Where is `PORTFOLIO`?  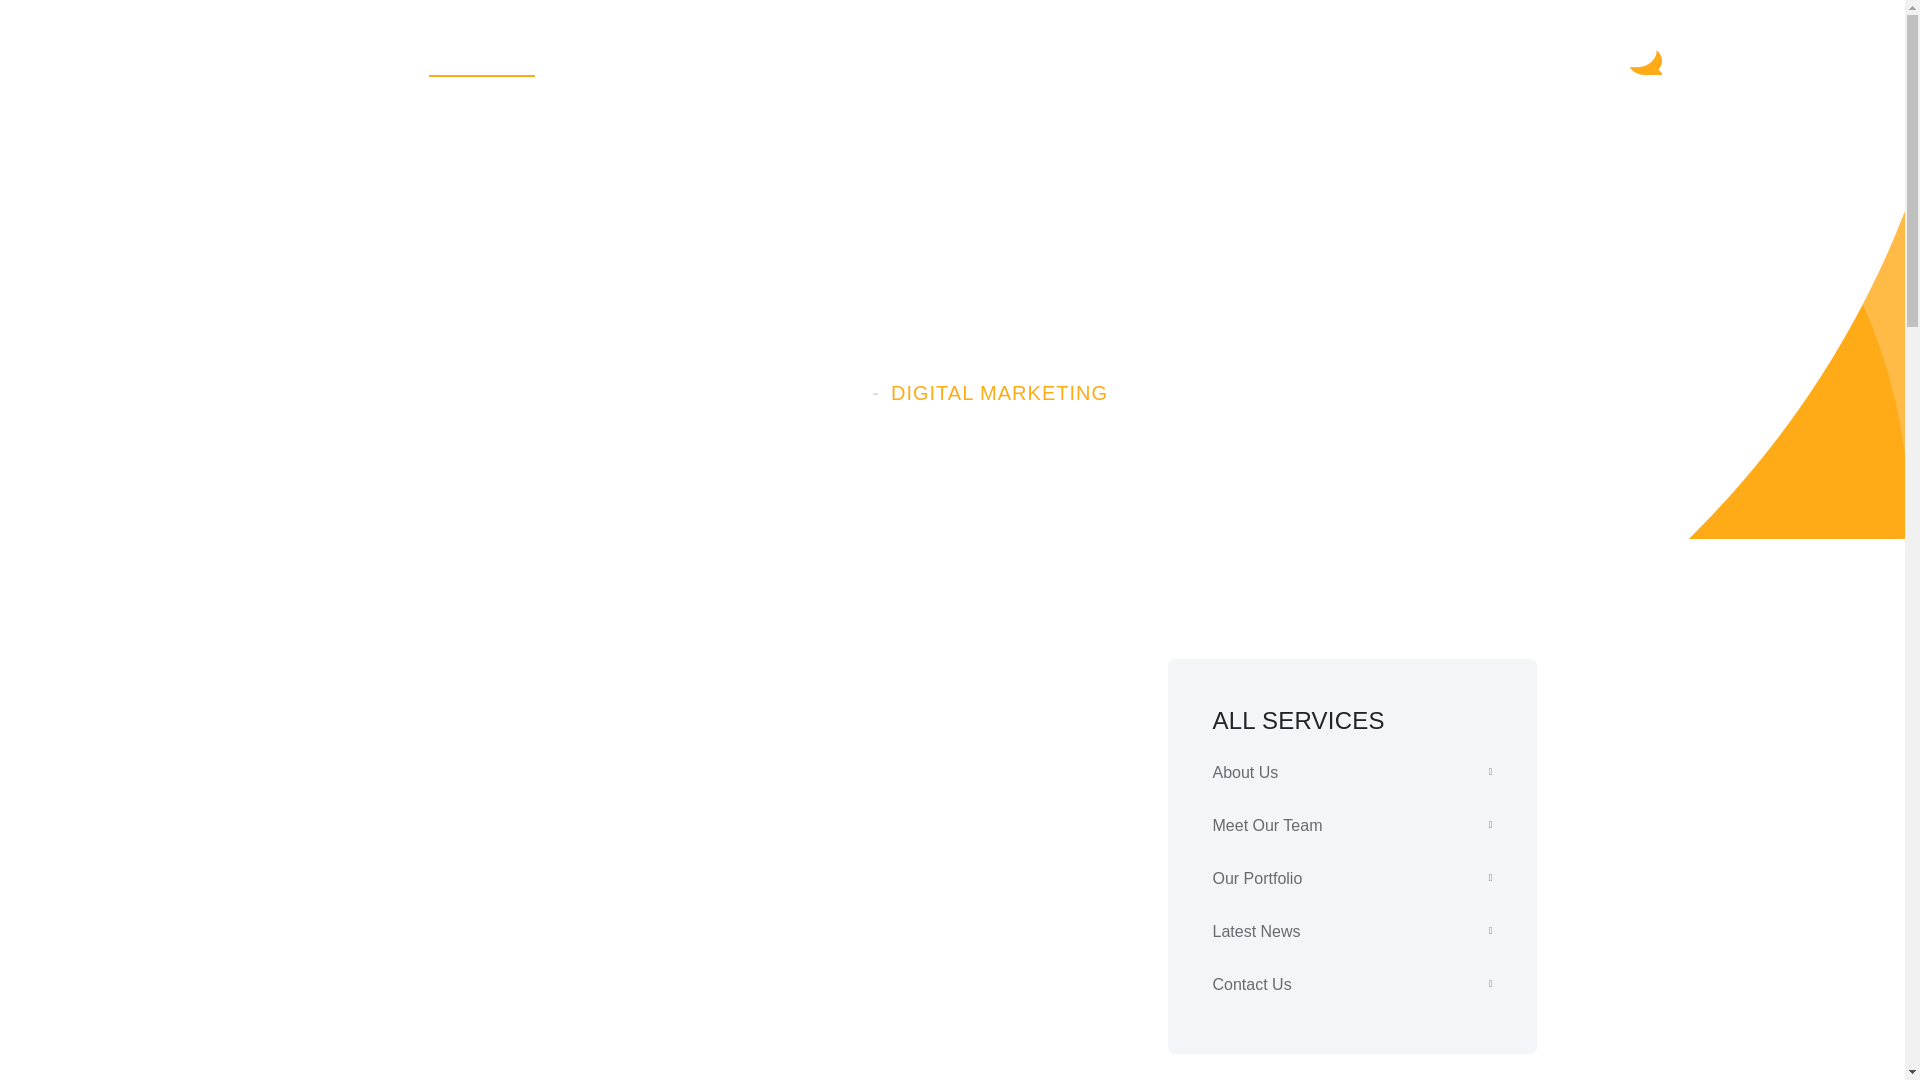
PORTFOLIO is located at coordinates (840, 57).